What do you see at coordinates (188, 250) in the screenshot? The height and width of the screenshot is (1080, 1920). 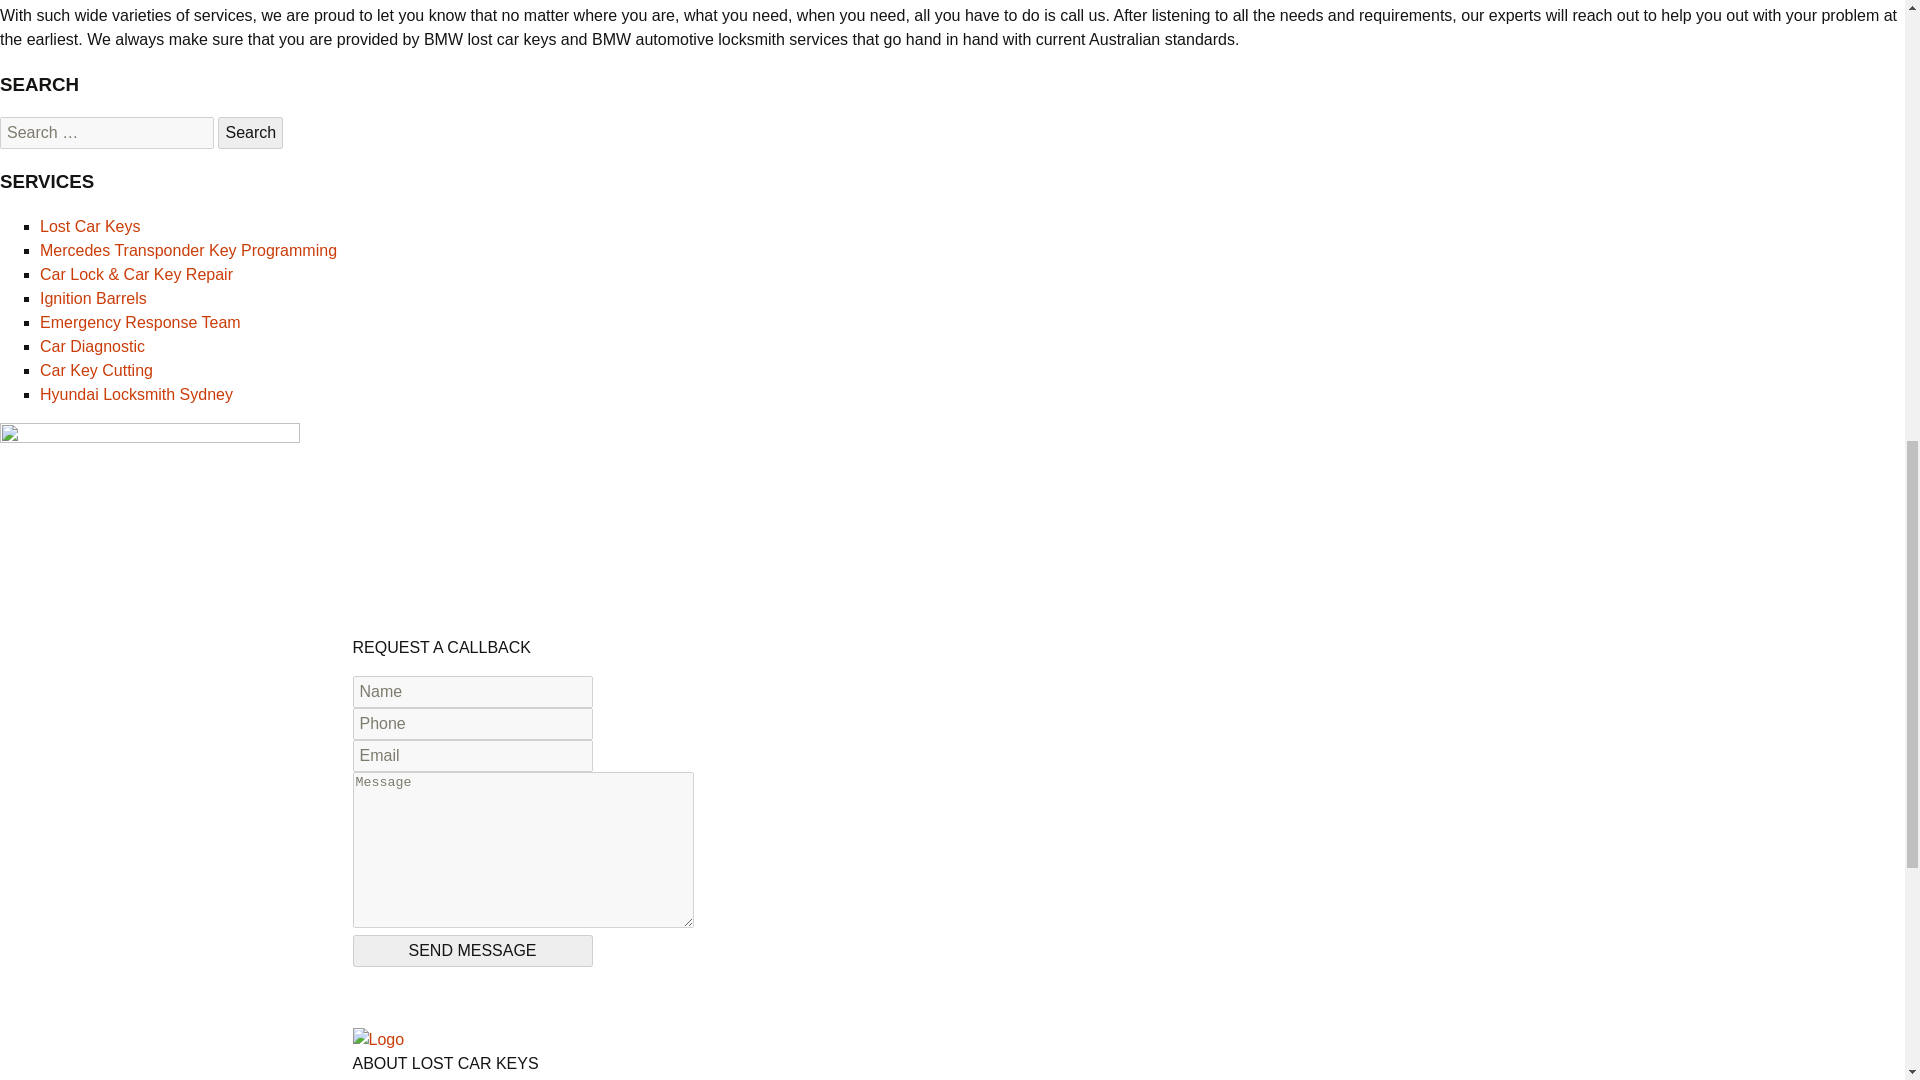 I see `Mercedes Transponder Key Programming` at bounding box center [188, 250].